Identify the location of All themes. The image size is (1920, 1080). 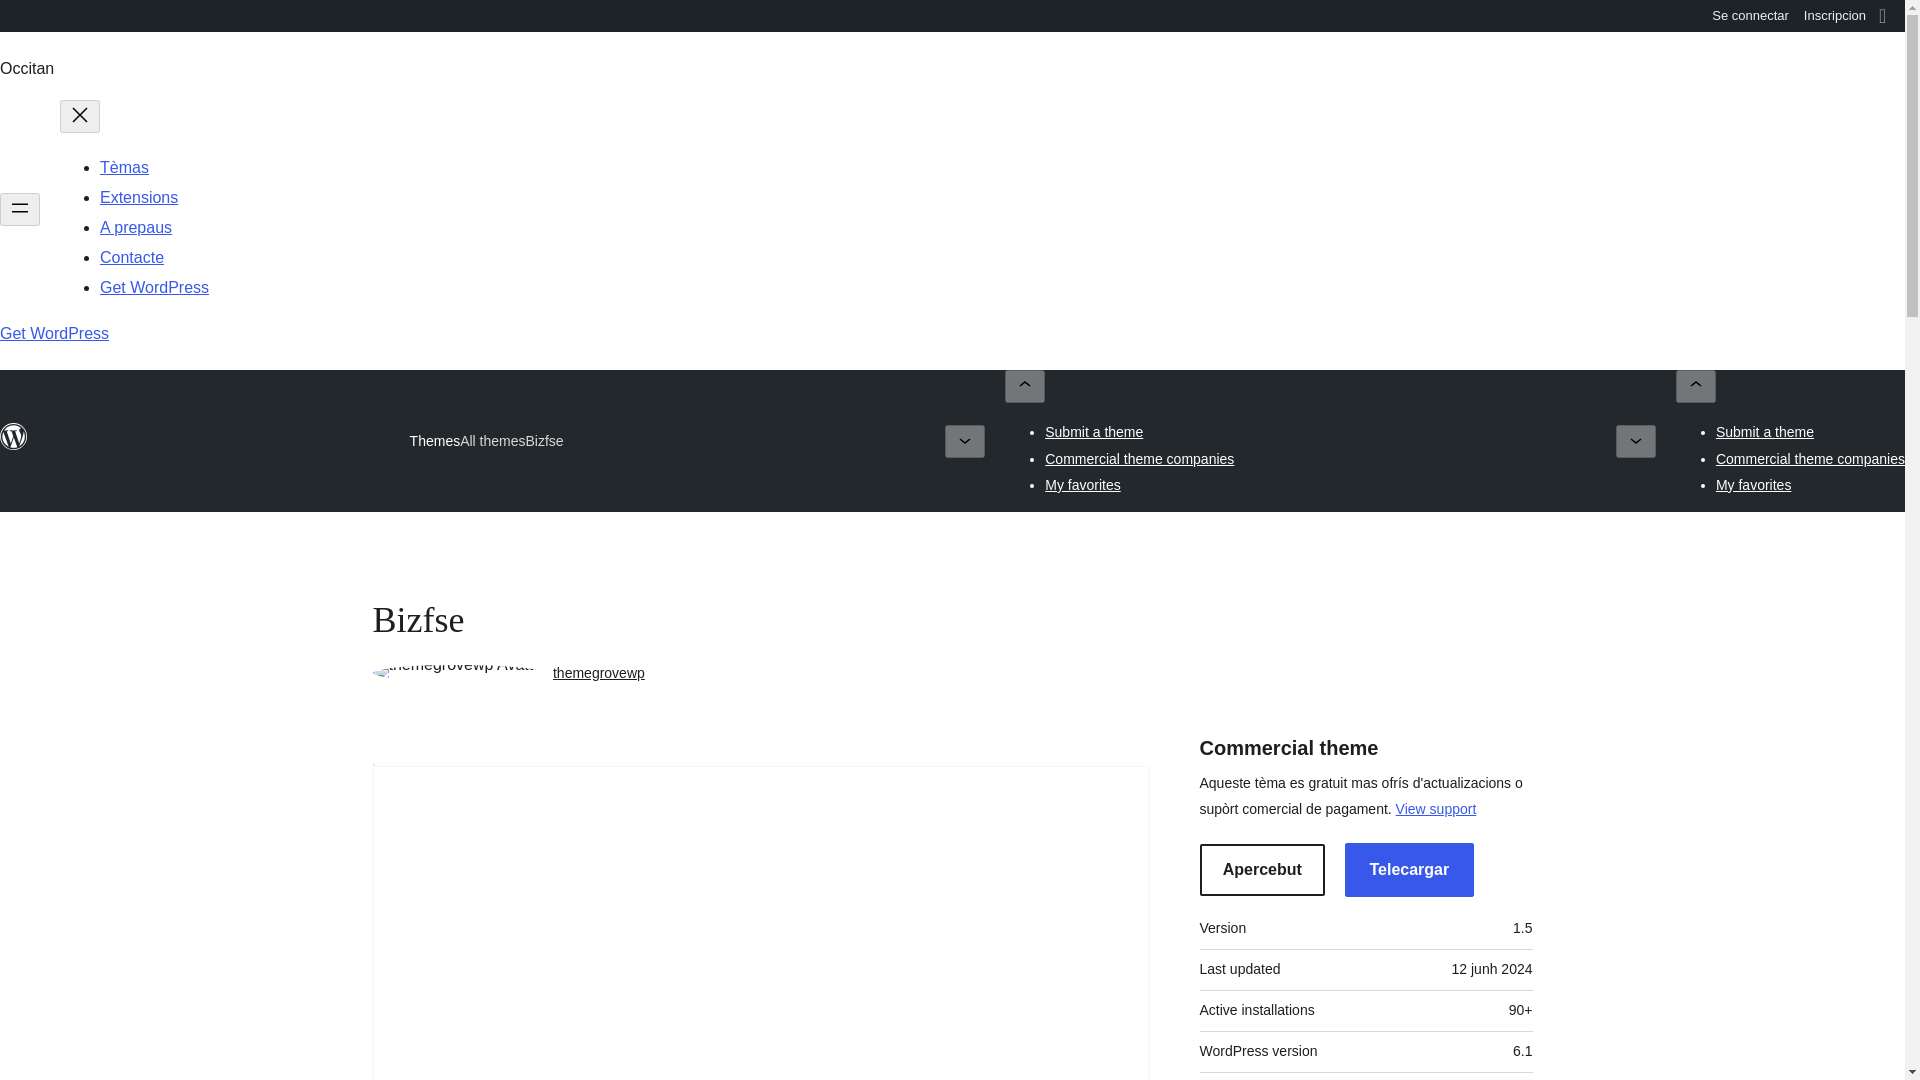
(492, 440).